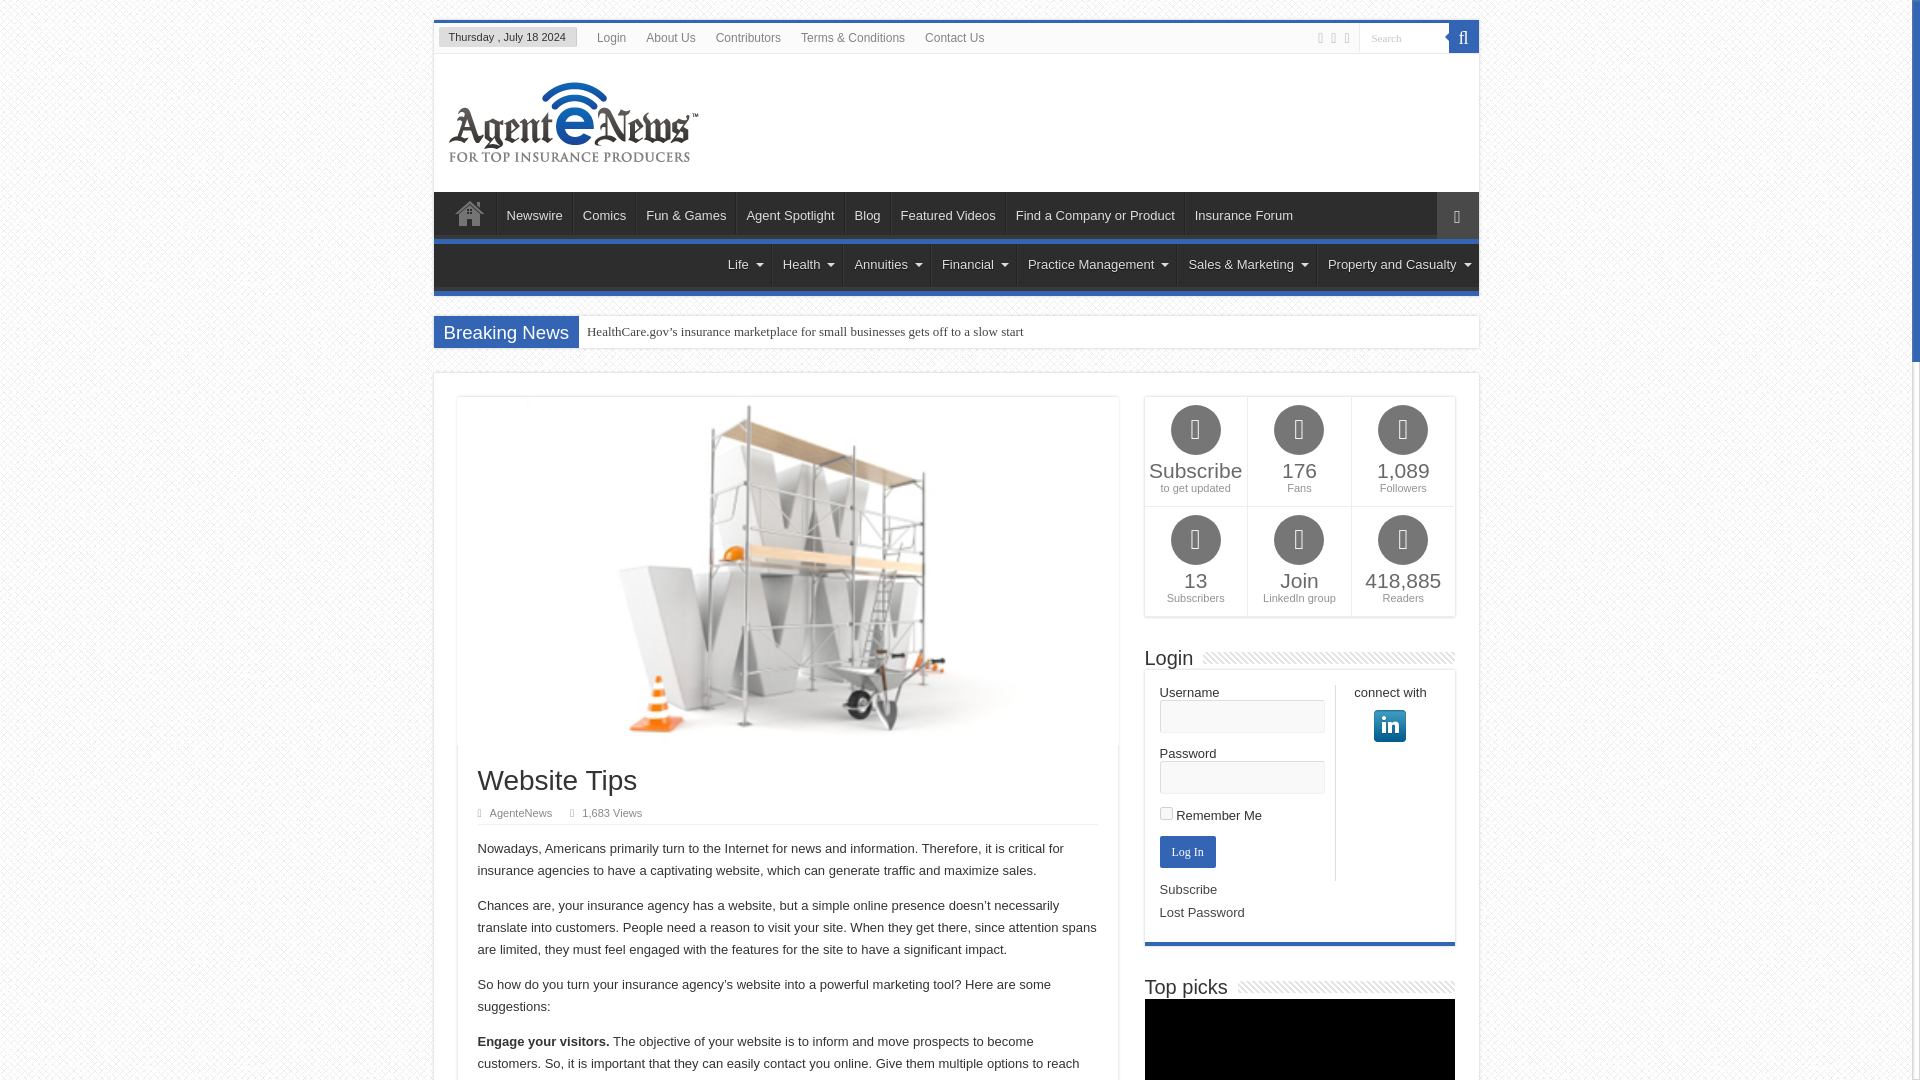  Describe the element at coordinates (1187, 852) in the screenshot. I see `Log In` at that location.